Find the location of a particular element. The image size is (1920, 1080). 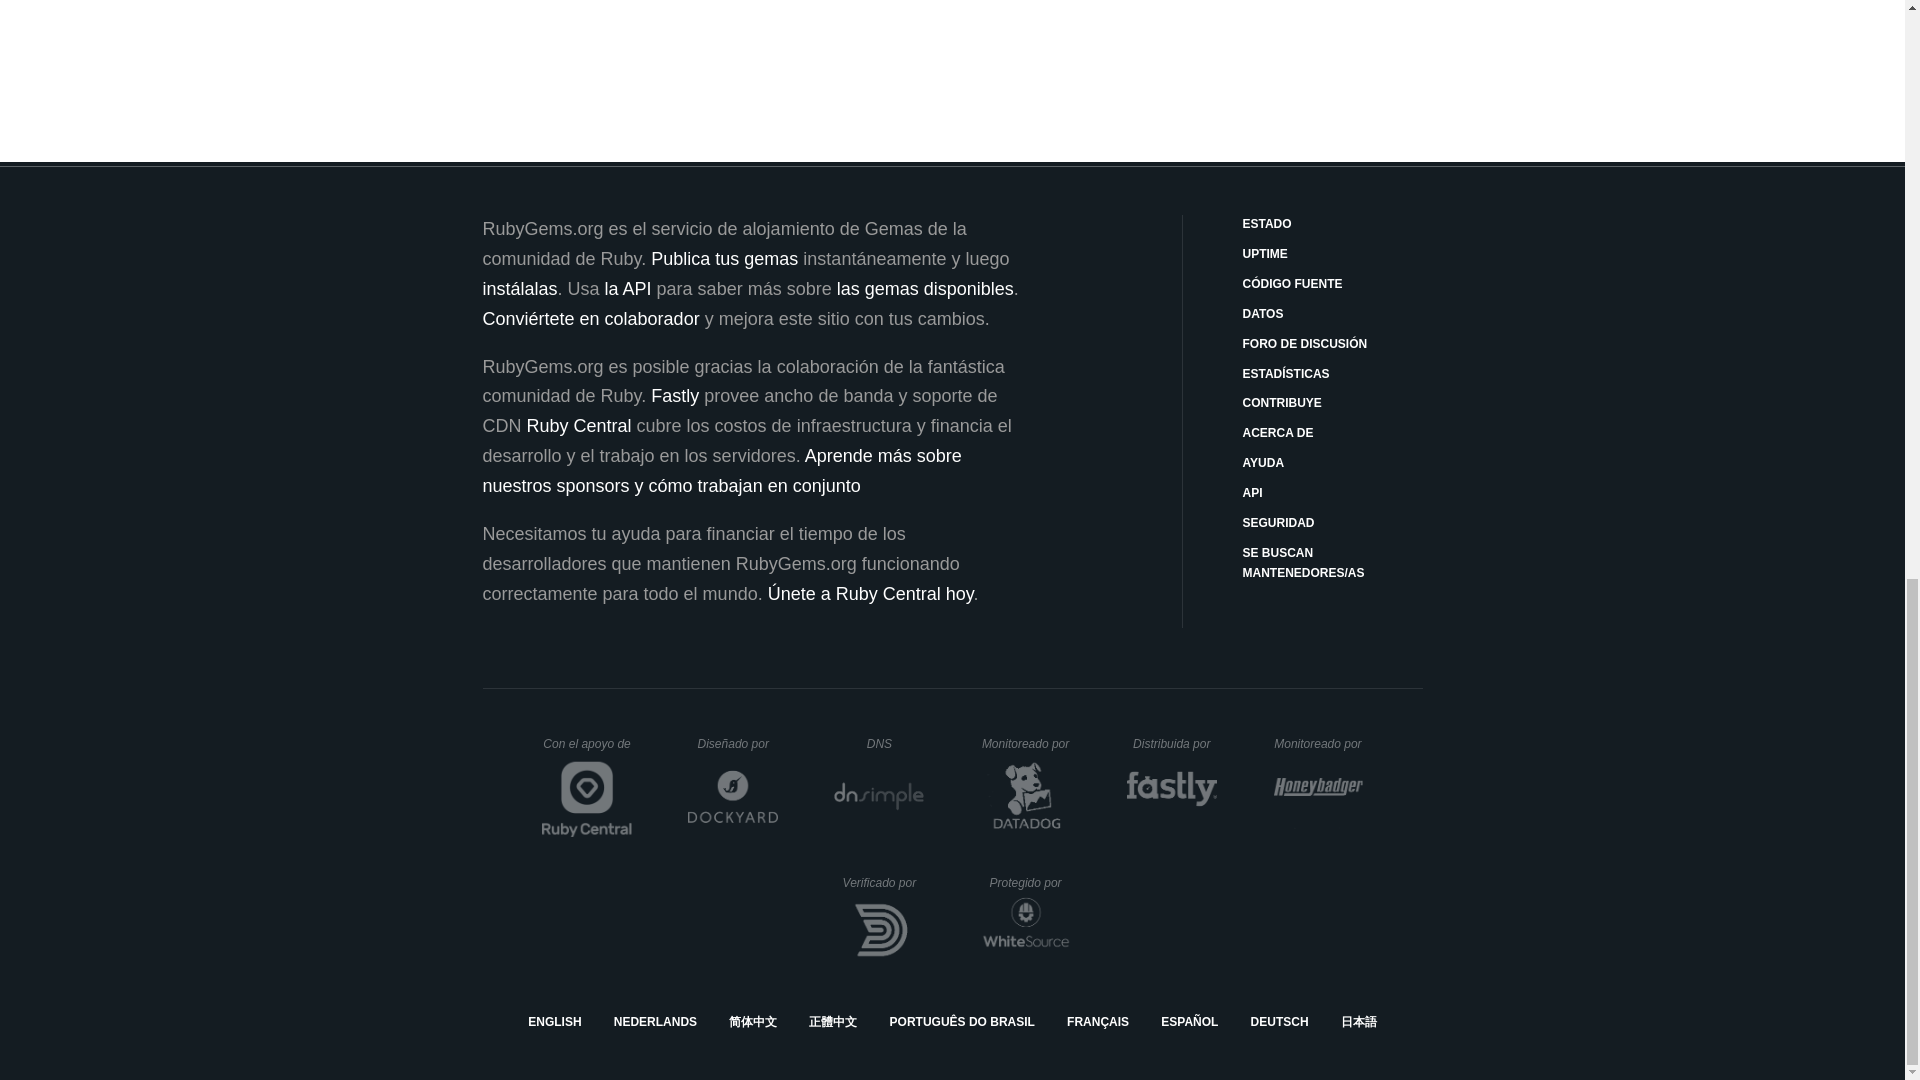

ACERCA DE is located at coordinates (1332, 434).